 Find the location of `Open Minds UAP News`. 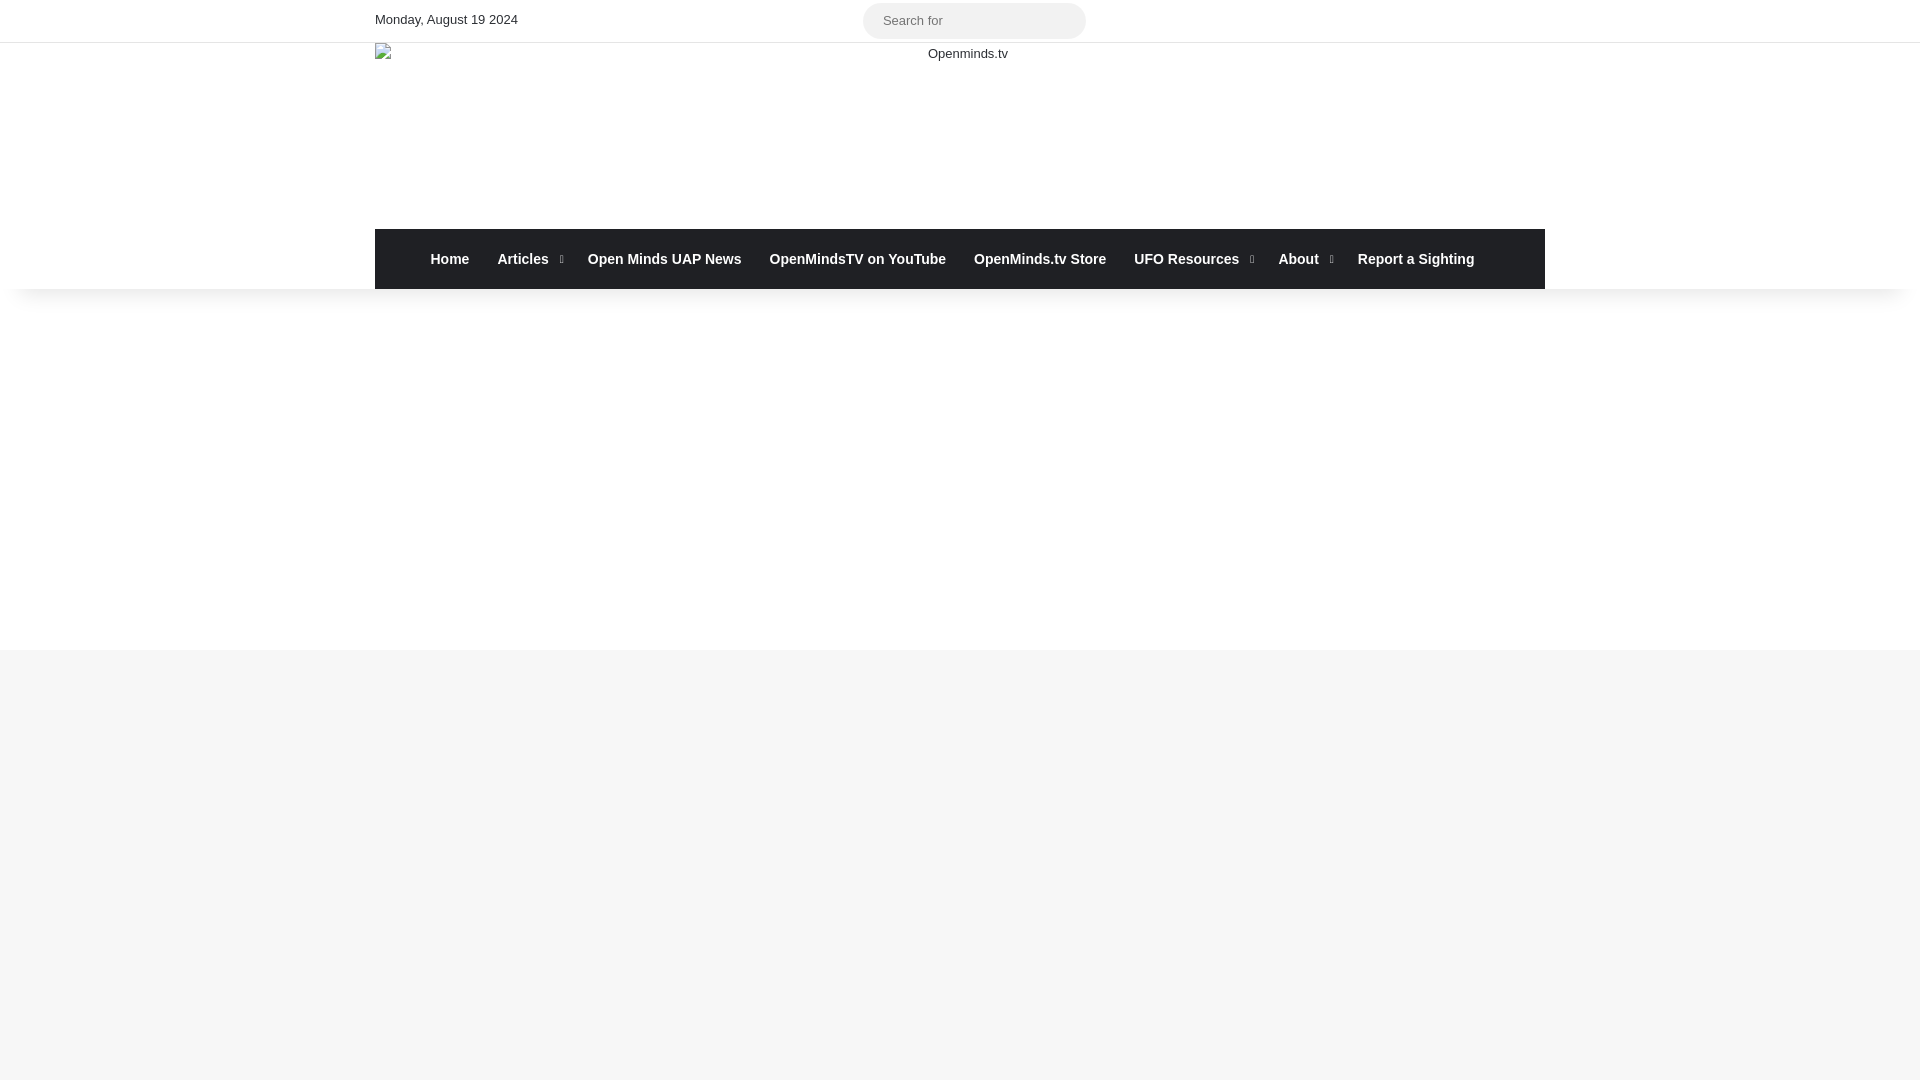

Open Minds UAP News is located at coordinates (665, 258).